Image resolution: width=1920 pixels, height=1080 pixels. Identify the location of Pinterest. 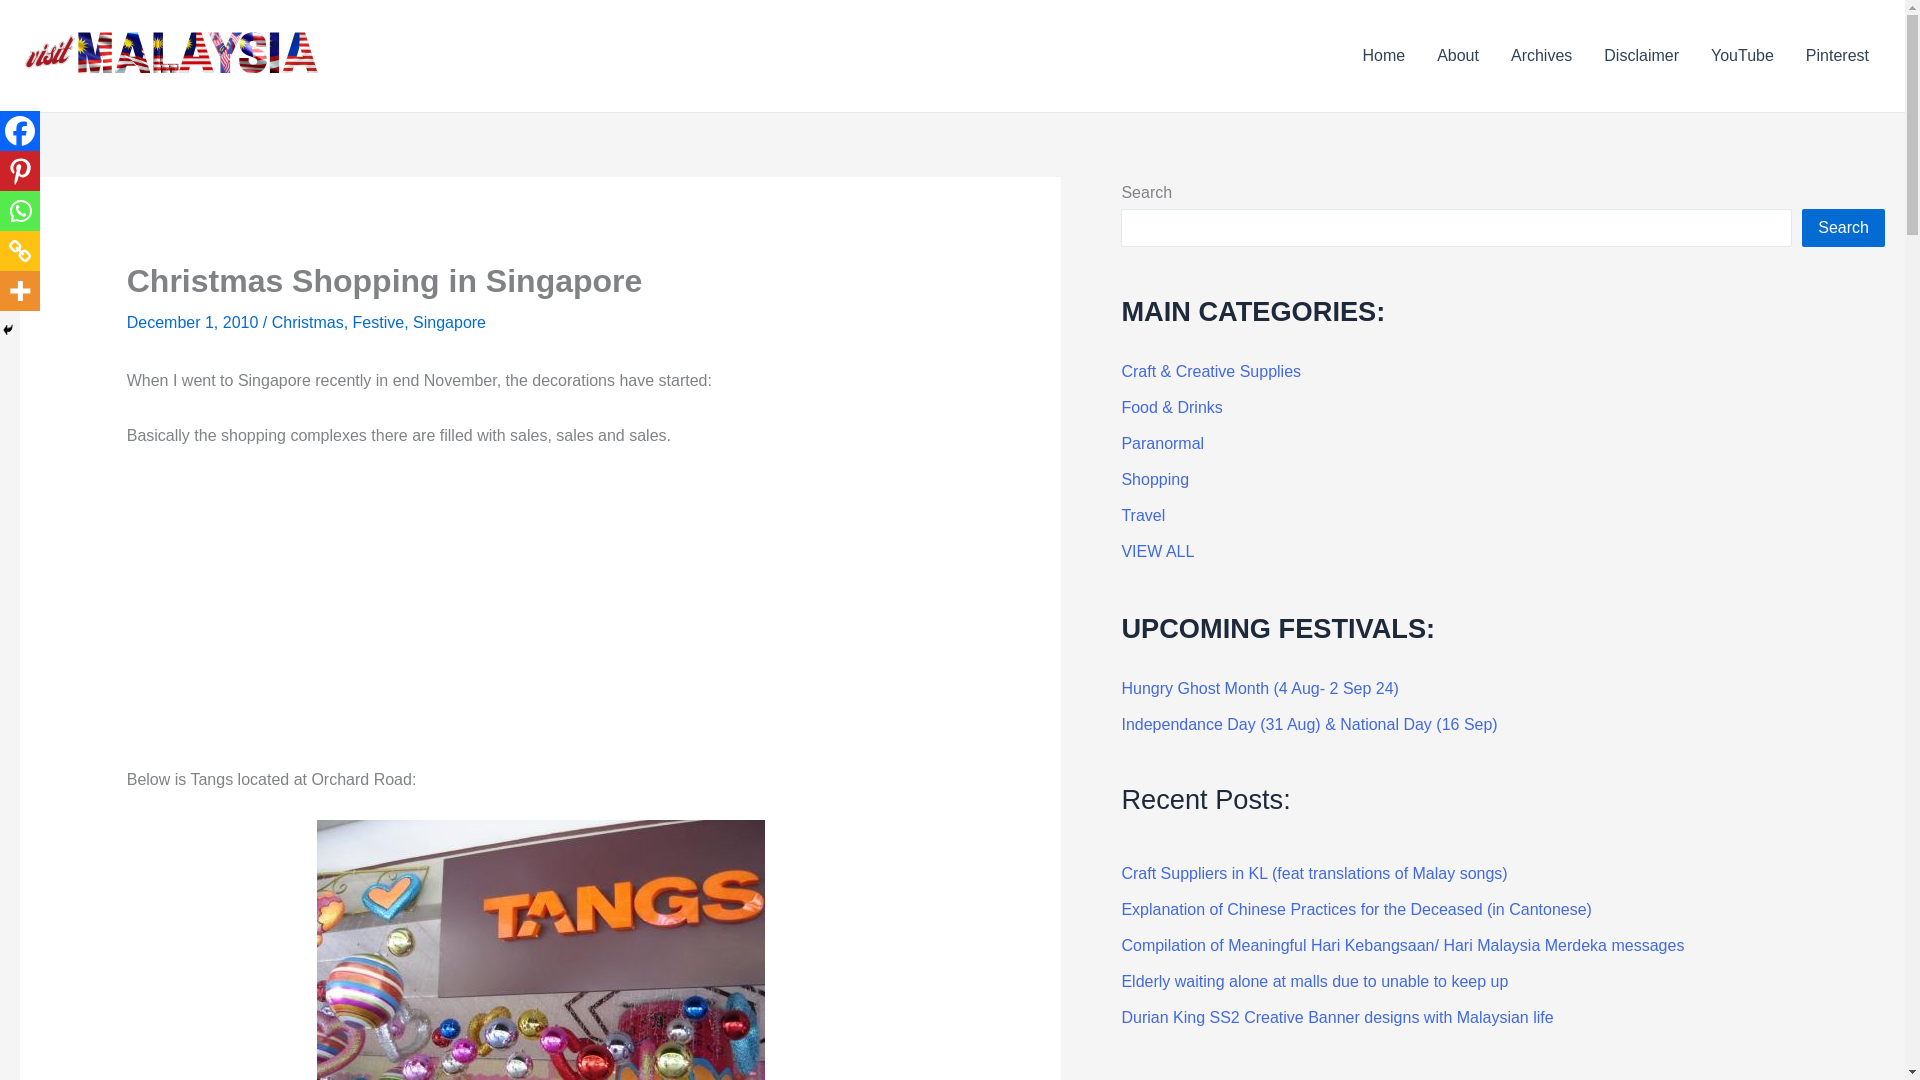
(1837, 56).